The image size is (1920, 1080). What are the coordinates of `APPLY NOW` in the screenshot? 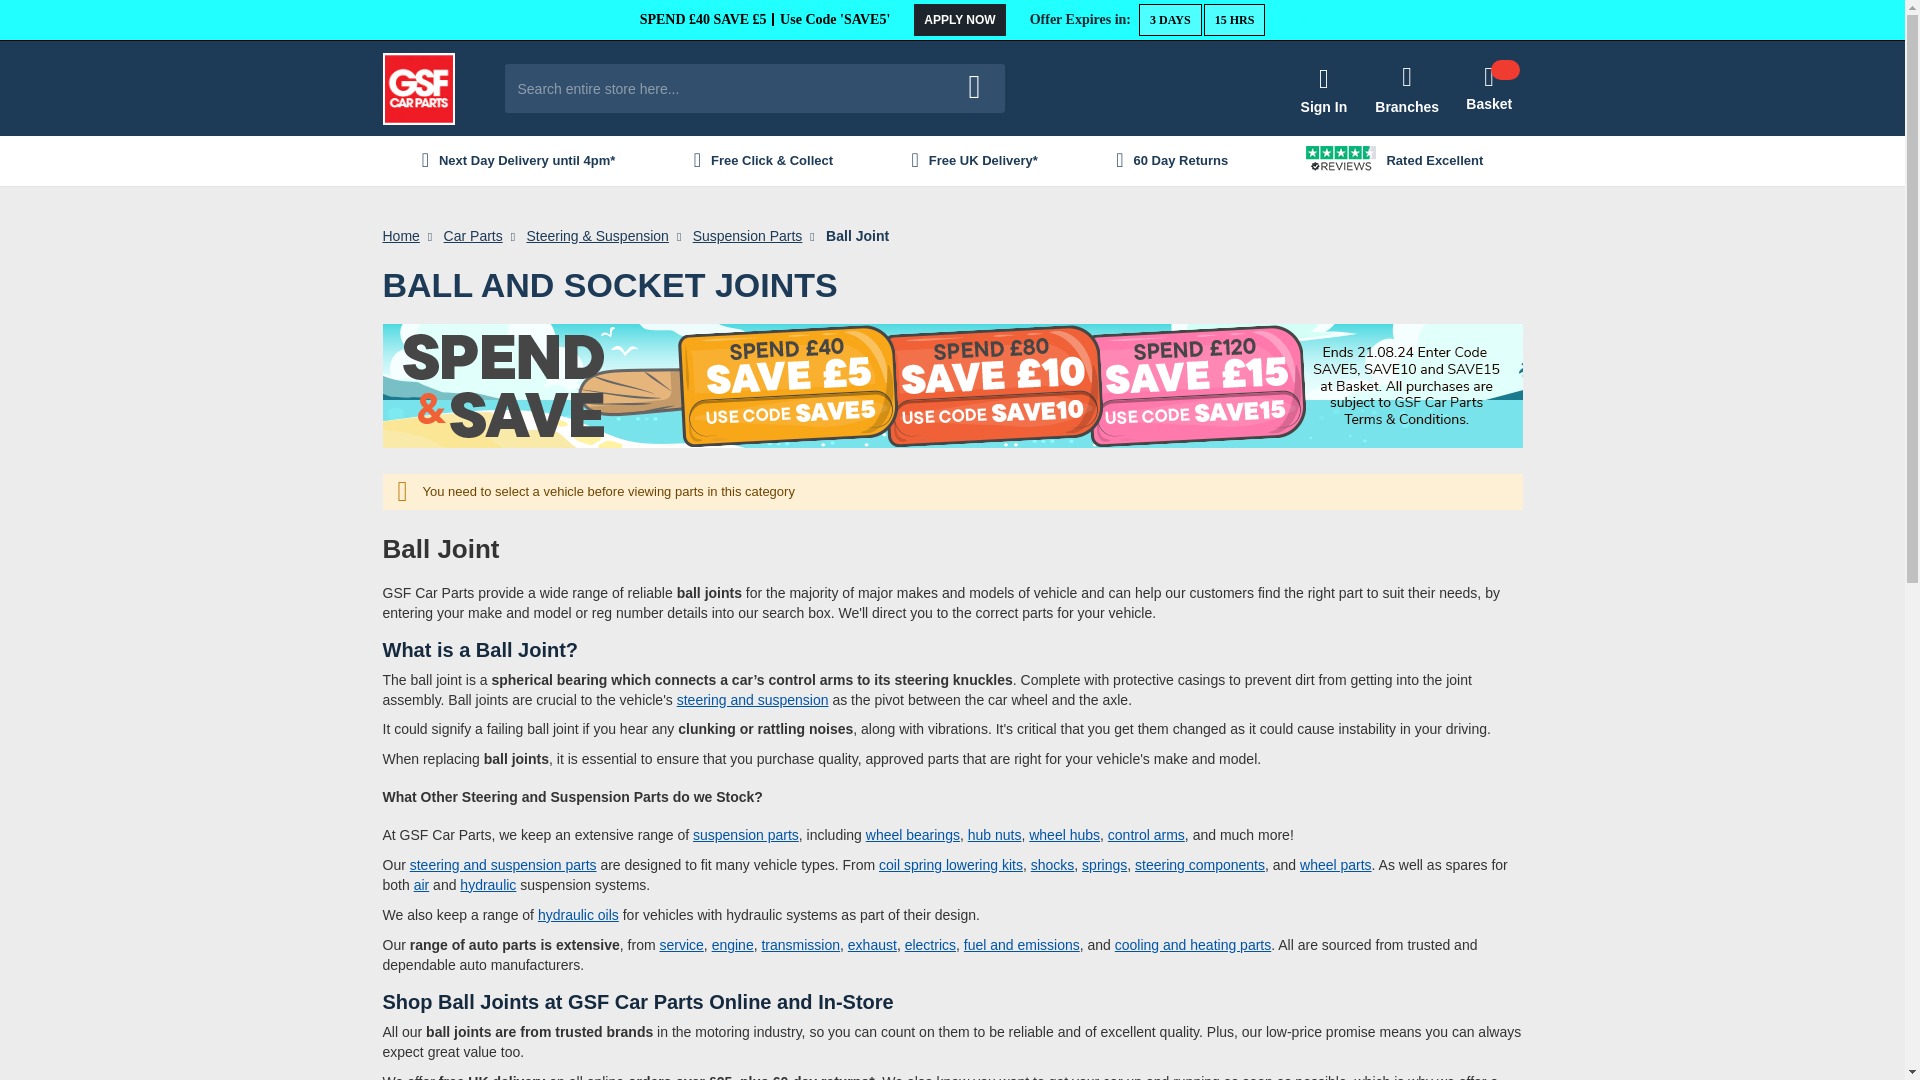 It's located at (958, 20).